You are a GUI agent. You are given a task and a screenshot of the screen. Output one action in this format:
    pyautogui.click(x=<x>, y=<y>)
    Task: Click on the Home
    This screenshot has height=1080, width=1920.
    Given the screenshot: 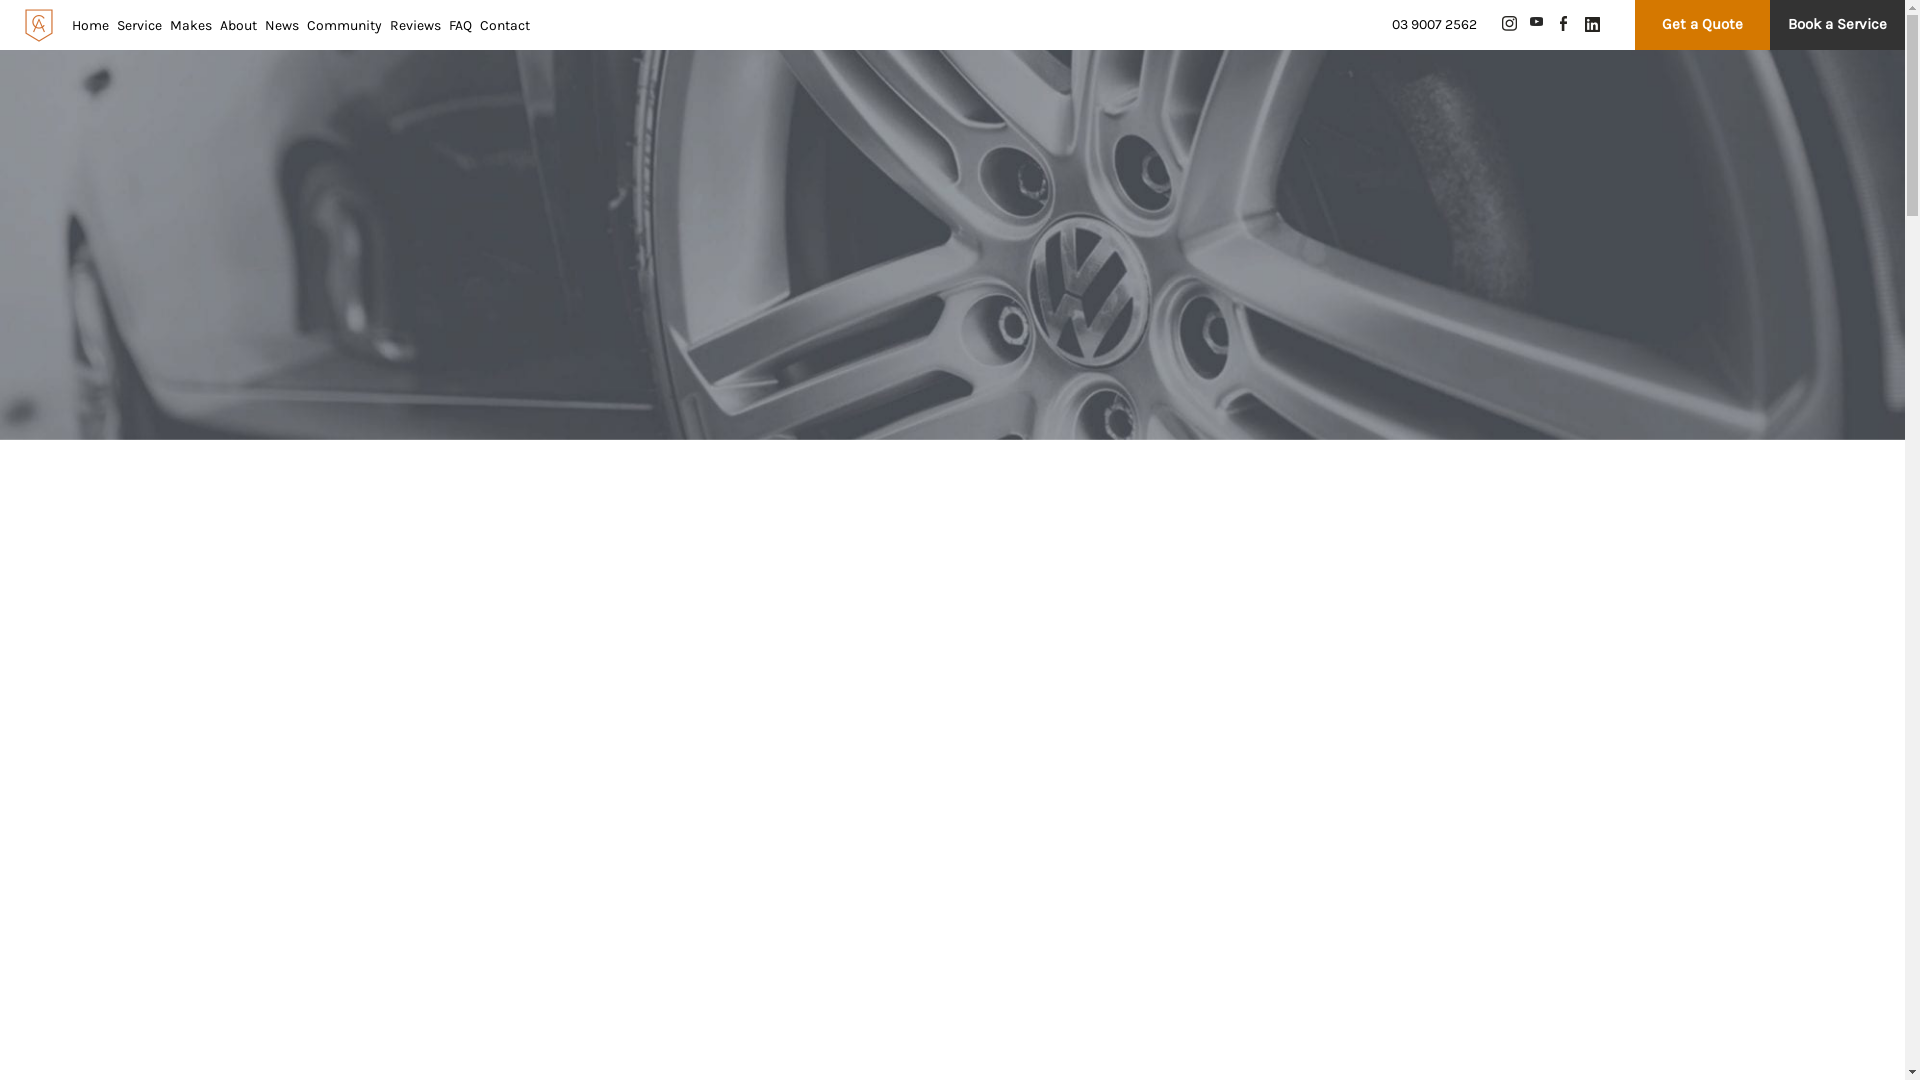 What is the action you would take?
    pyautogui.click(x=90, y=26)
    